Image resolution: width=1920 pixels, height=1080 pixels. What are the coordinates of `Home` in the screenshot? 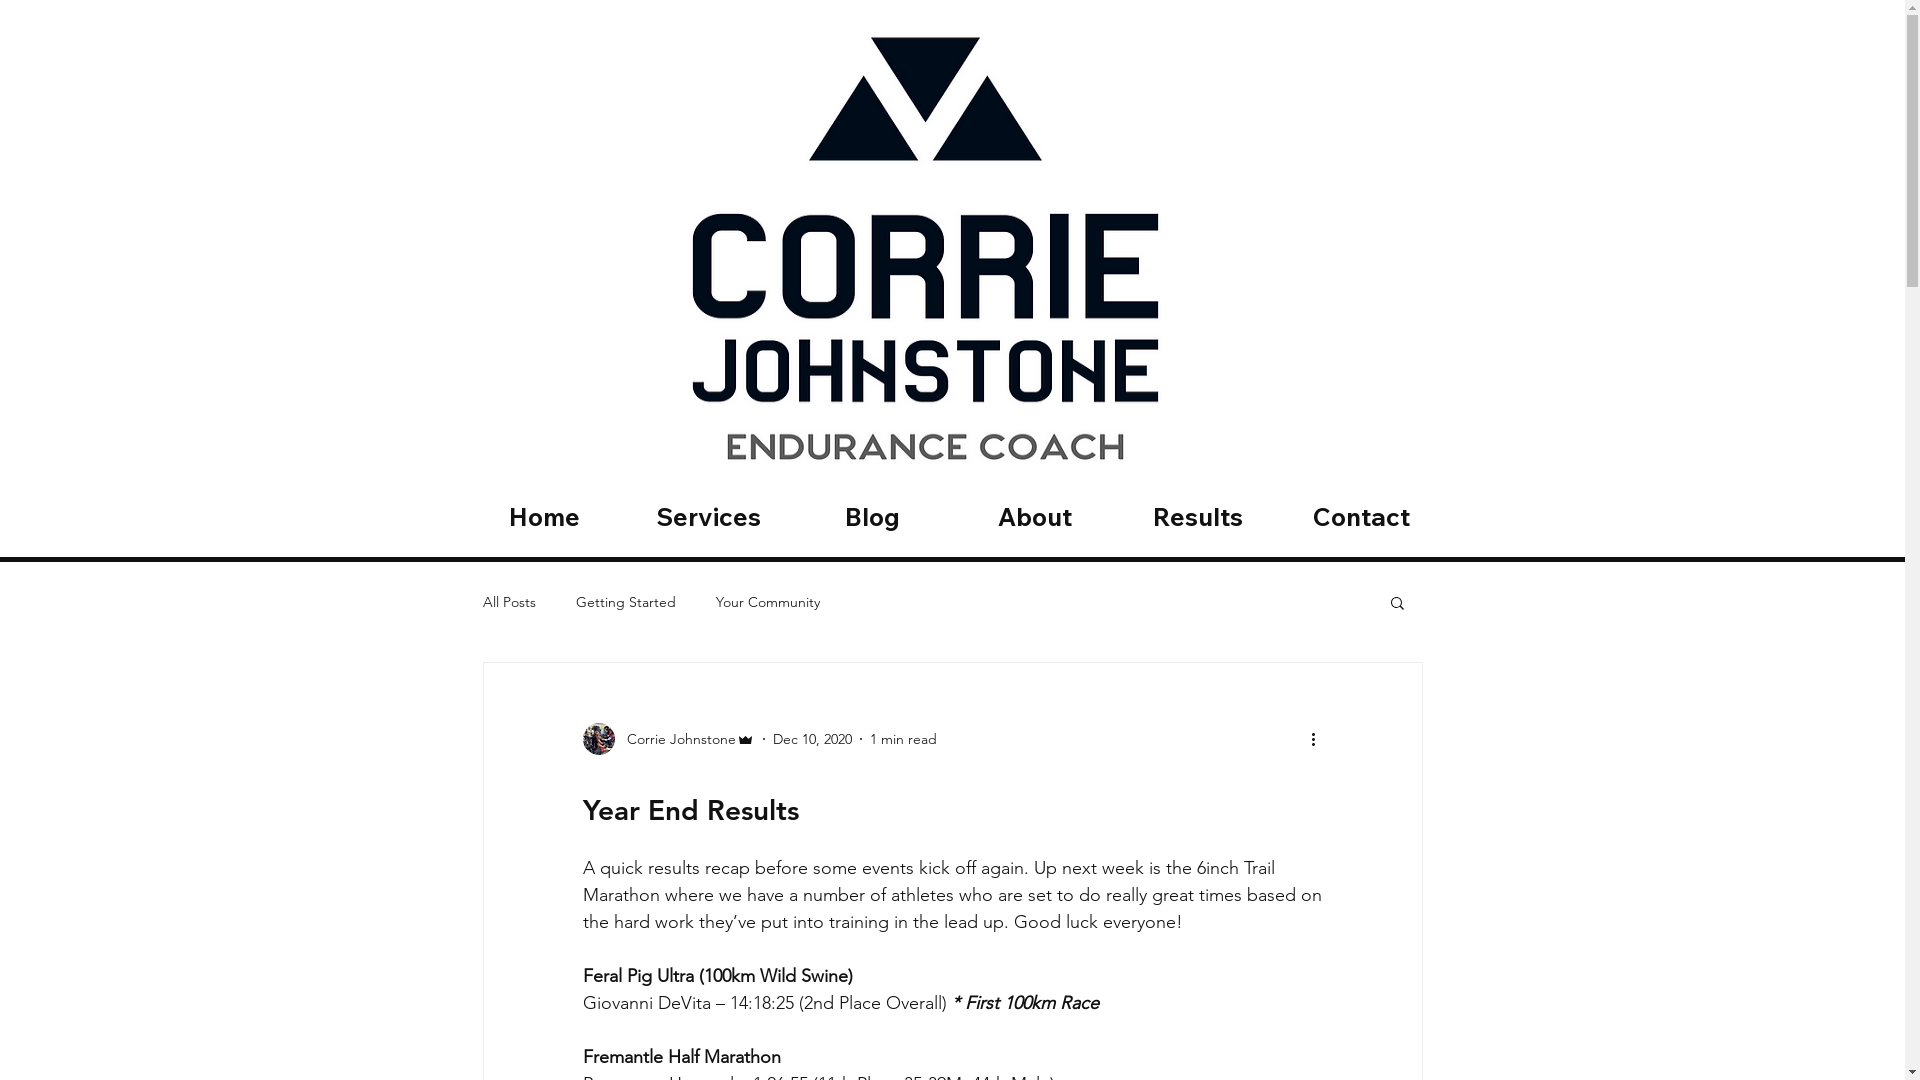 It's located at (544, 517).